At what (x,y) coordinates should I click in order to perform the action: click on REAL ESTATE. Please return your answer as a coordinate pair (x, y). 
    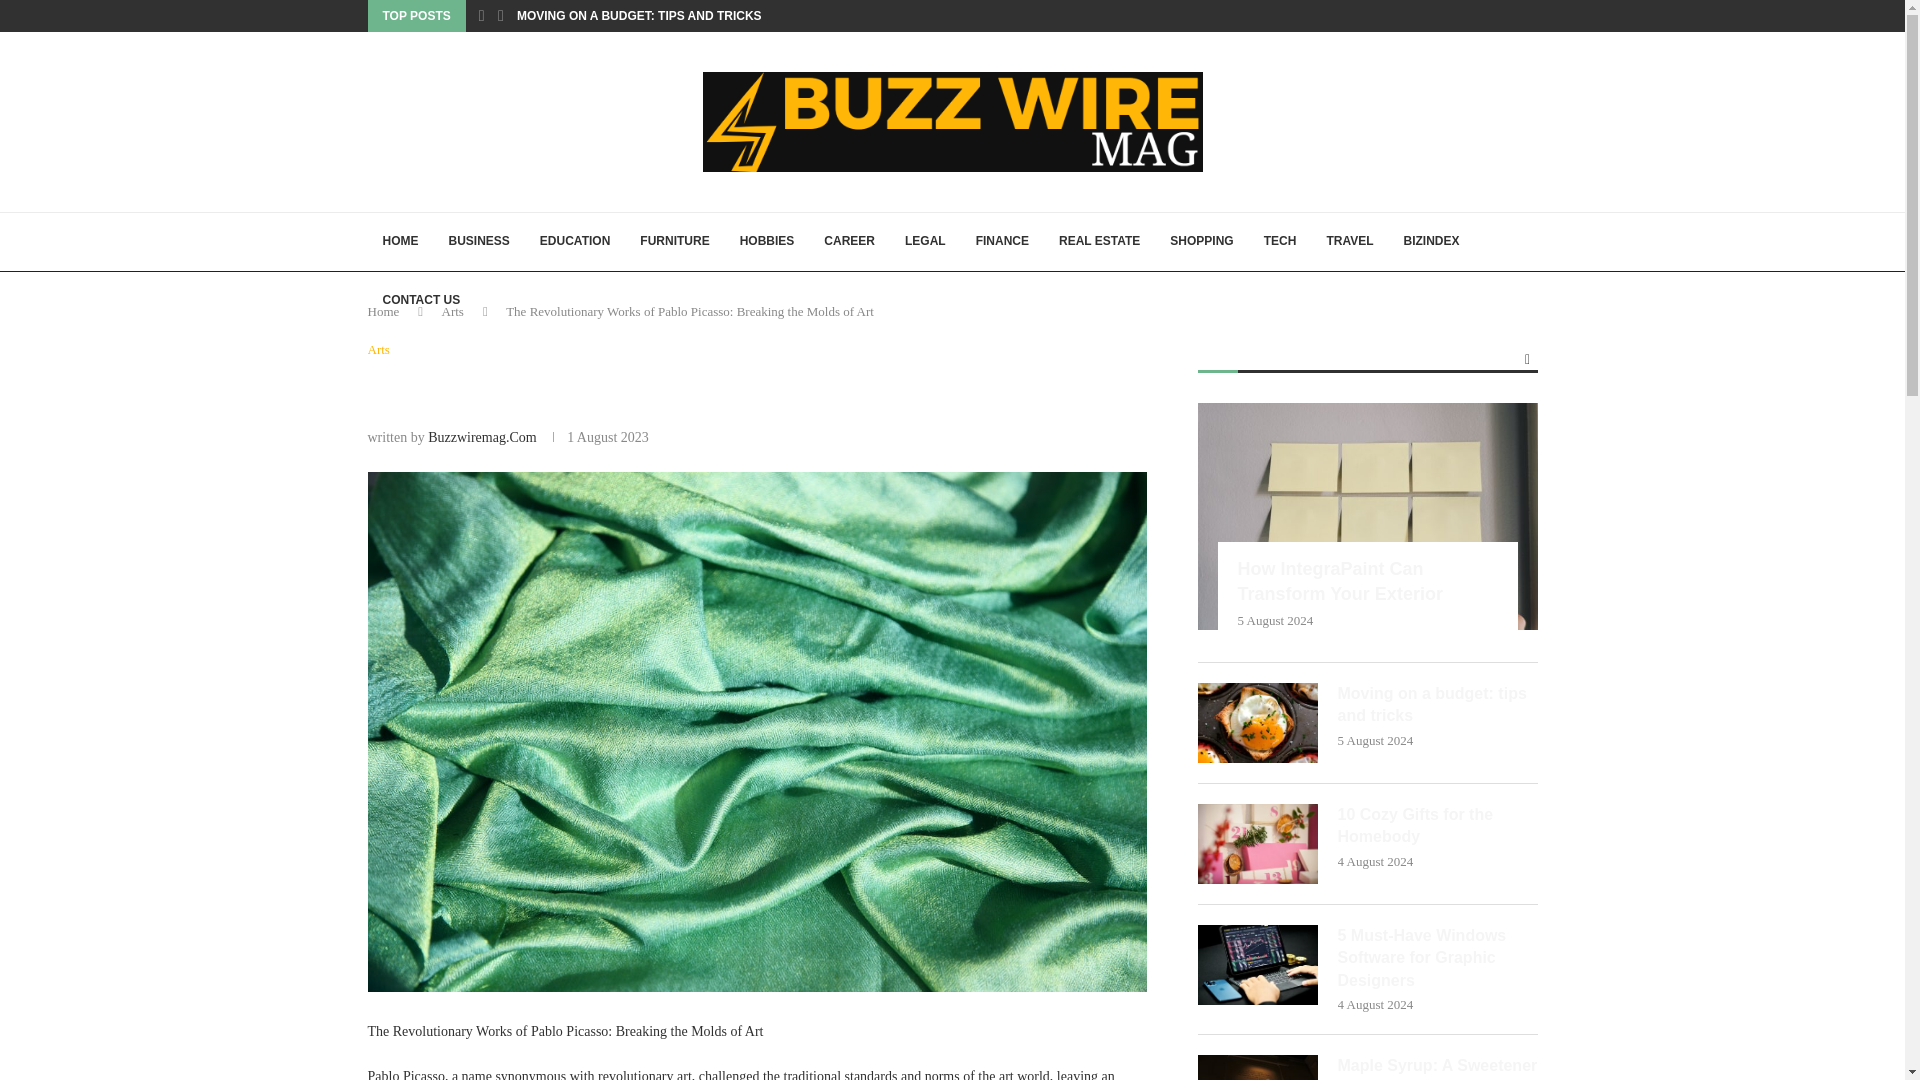
    Looking at the image, I should click on (1100, 242).